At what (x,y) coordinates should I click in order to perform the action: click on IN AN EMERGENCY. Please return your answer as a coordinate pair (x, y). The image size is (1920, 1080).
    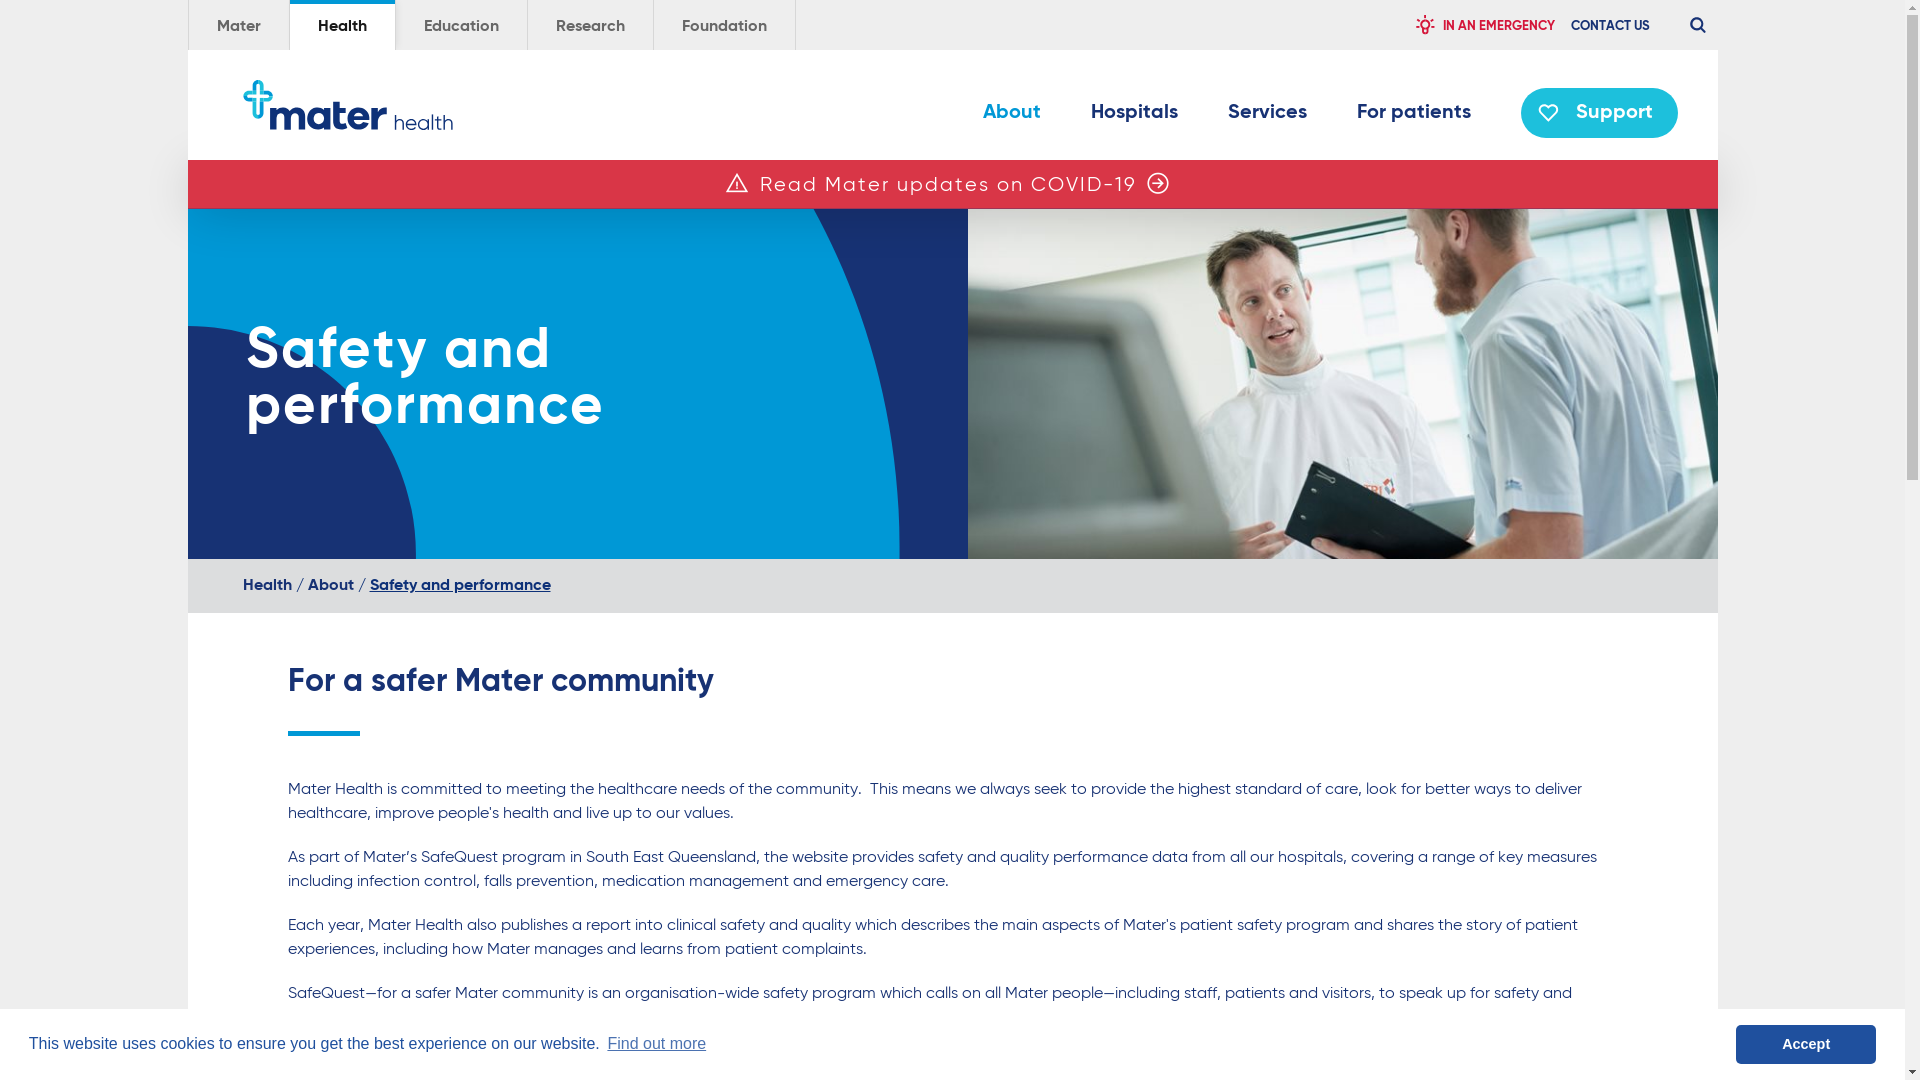
    Looking at the image, I should click on (1483, 25).